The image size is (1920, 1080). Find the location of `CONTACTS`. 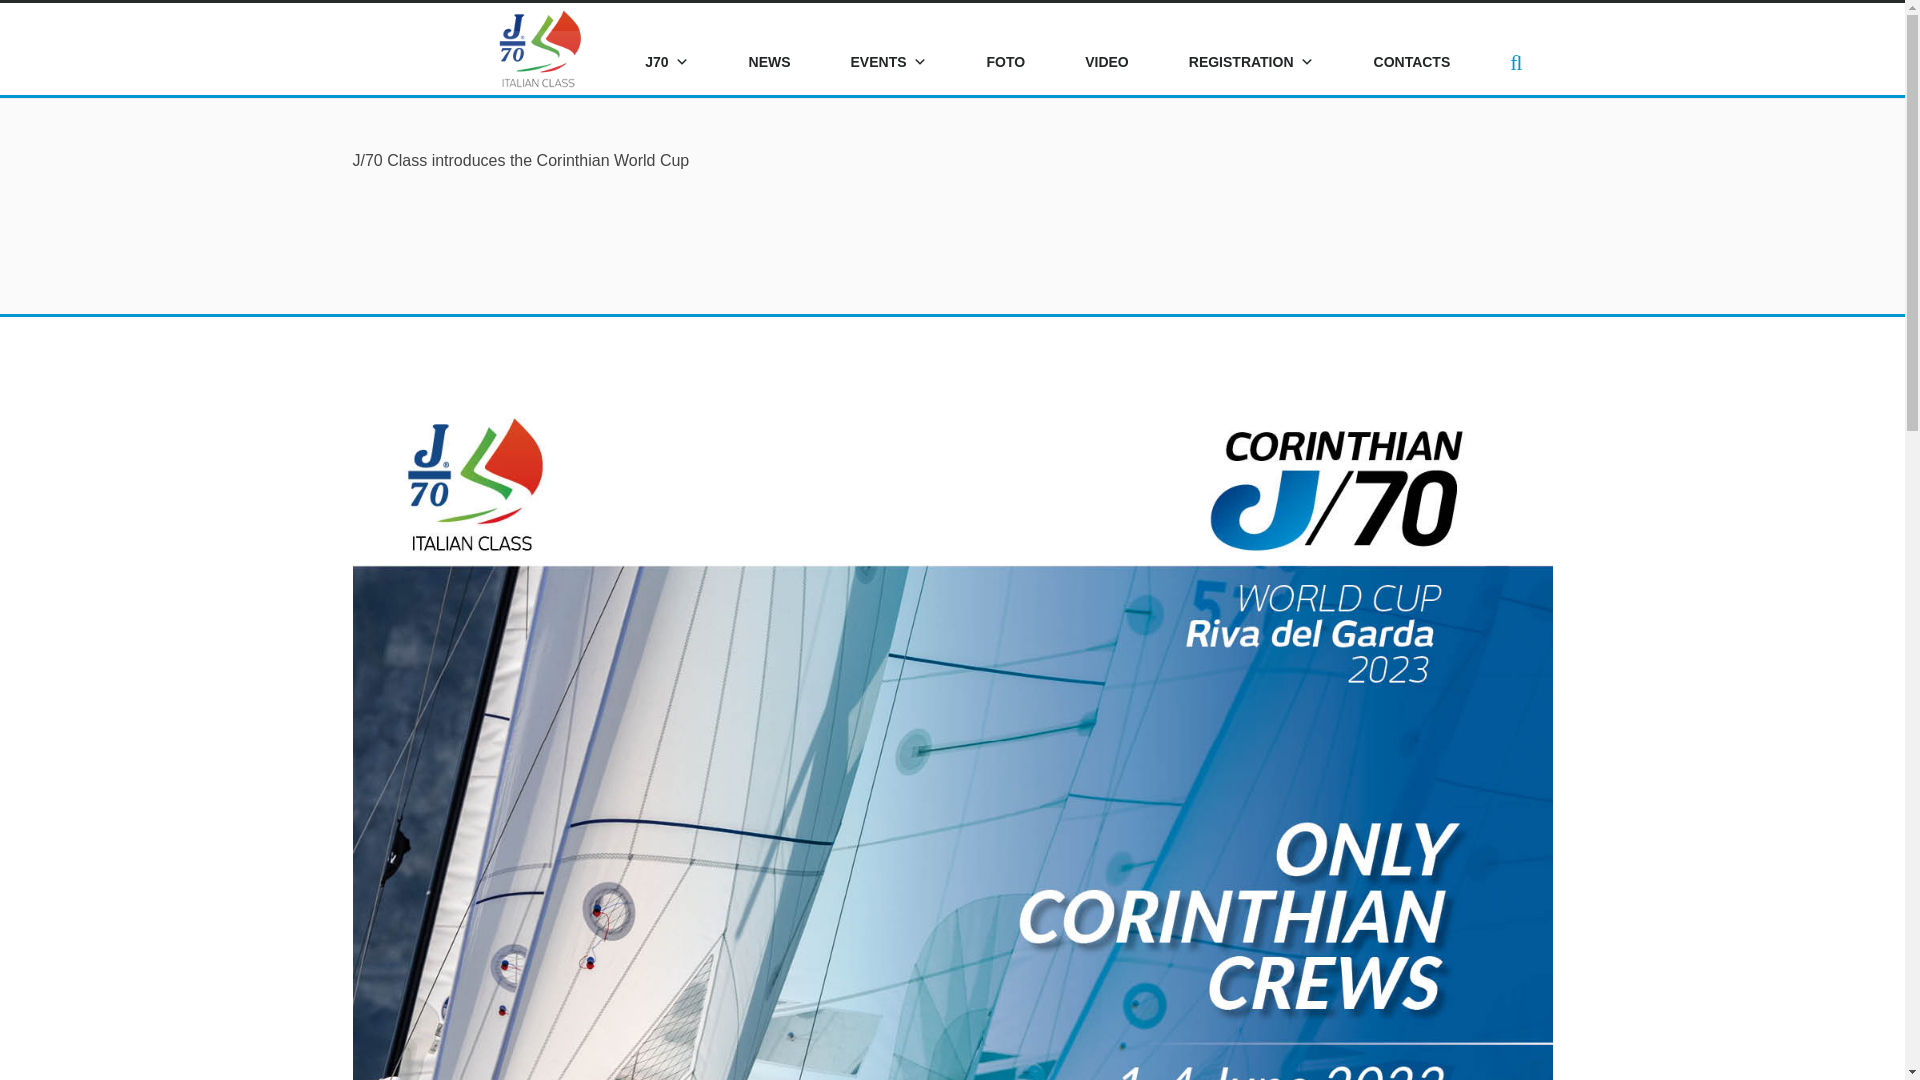

CONTACTS is located at coordinates (1412, 63).